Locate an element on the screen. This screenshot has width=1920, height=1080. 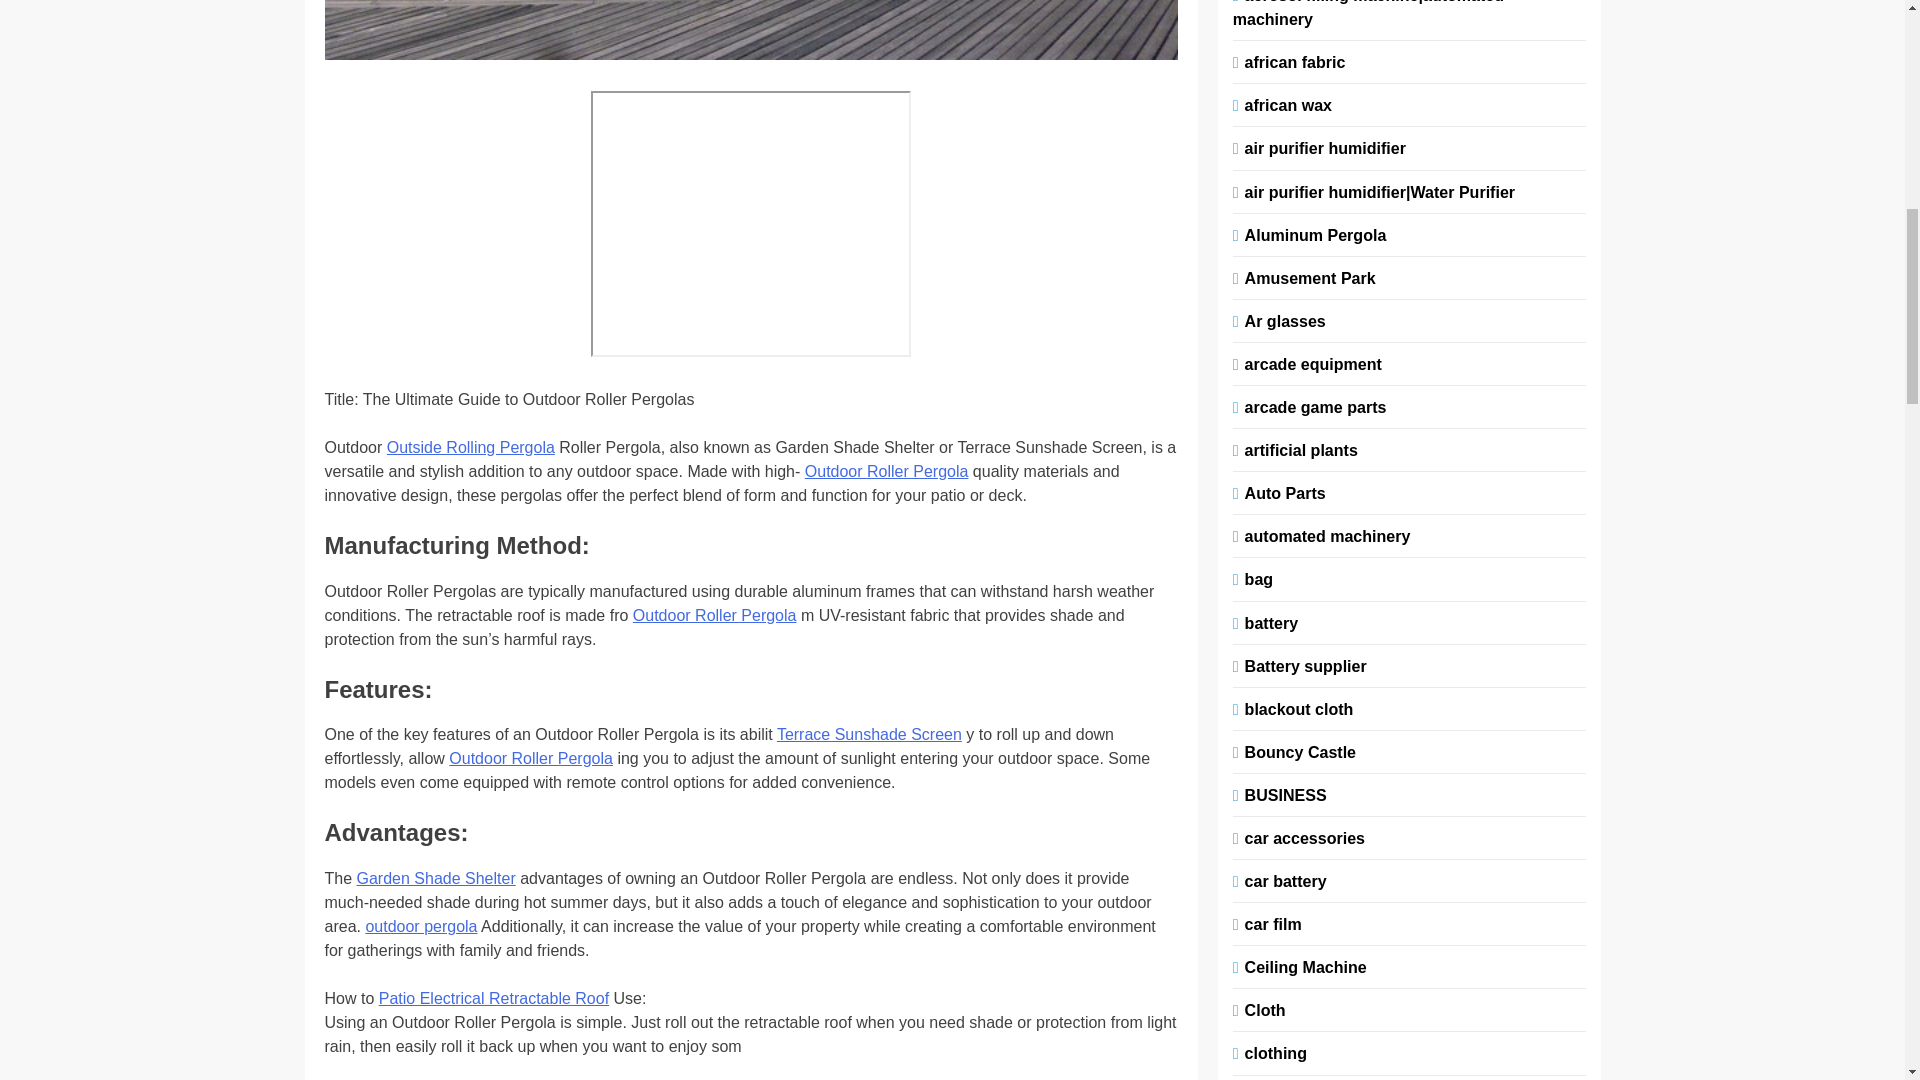
Terrace Sunshade Screen is located at coordinates (869, 734).